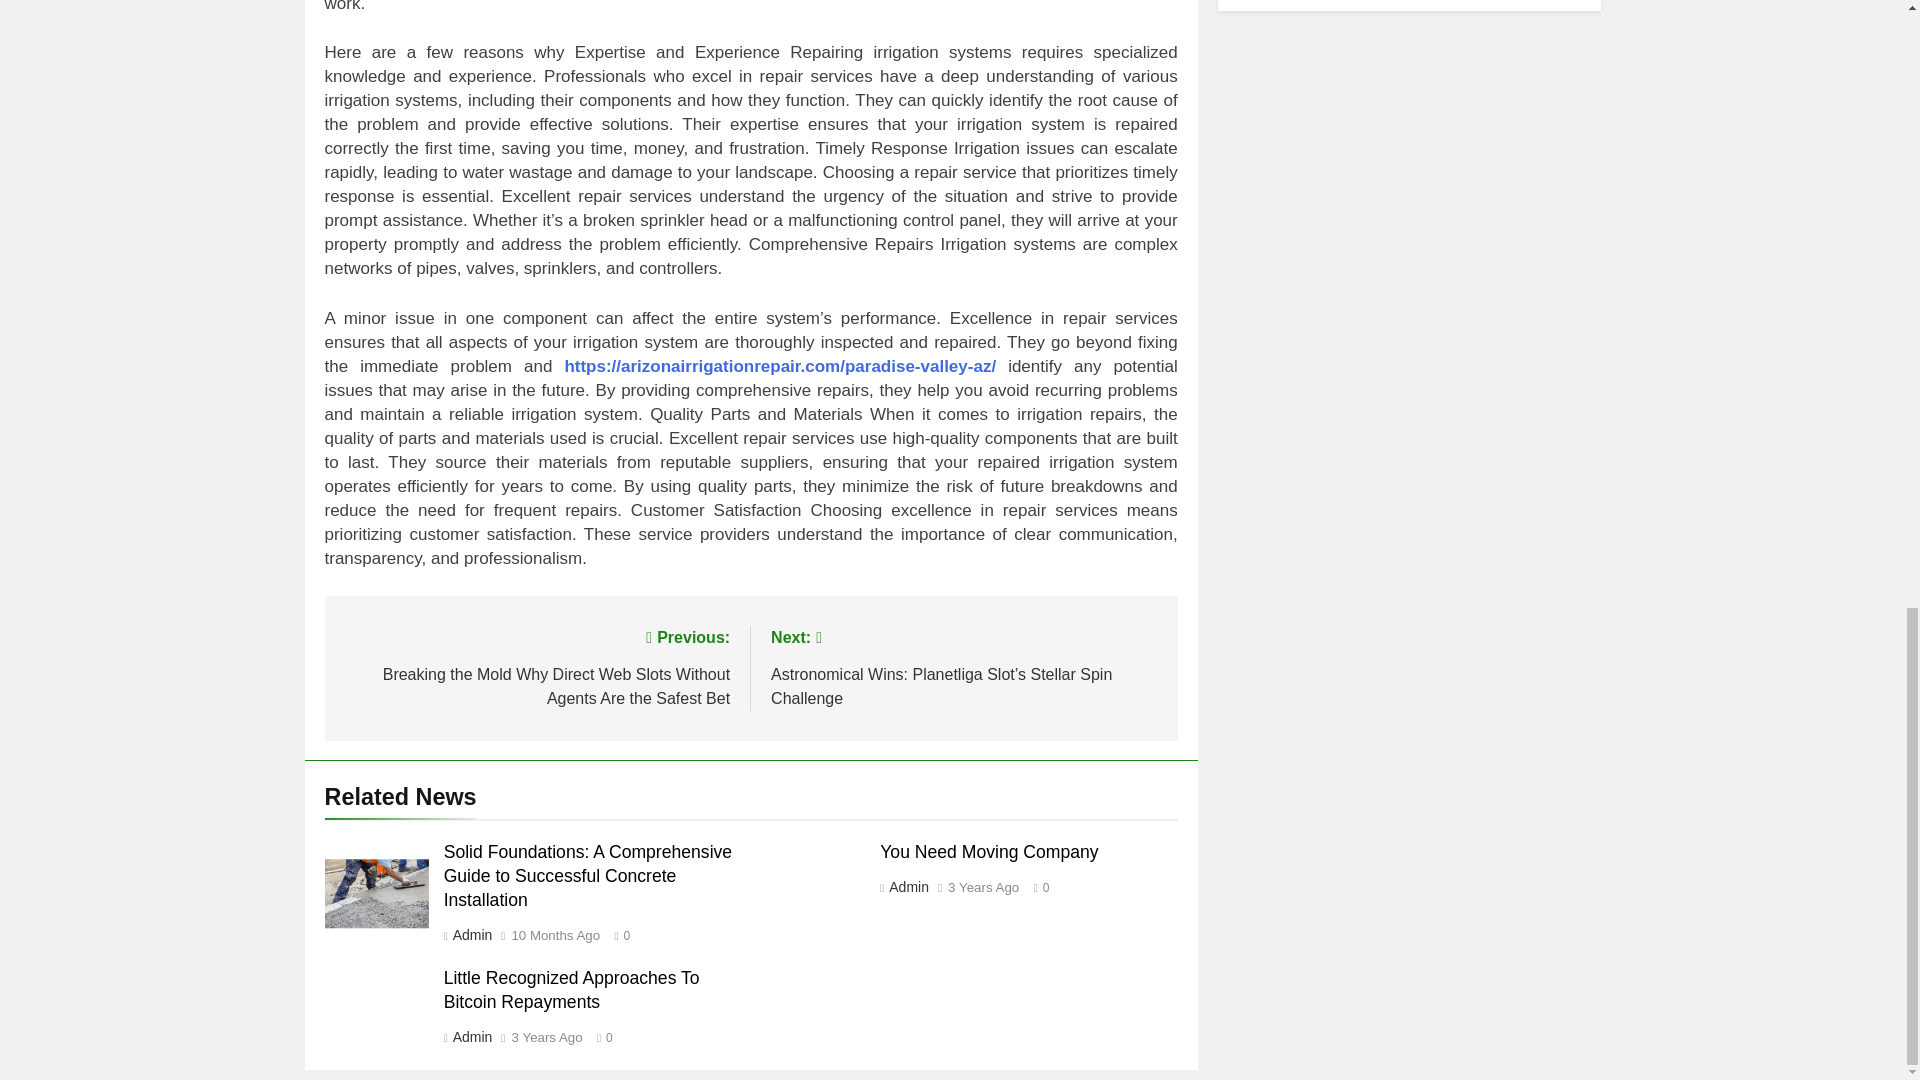 The image size is (1920, 1080). I want to click on 3 Years Ago, so click(546, 1038).